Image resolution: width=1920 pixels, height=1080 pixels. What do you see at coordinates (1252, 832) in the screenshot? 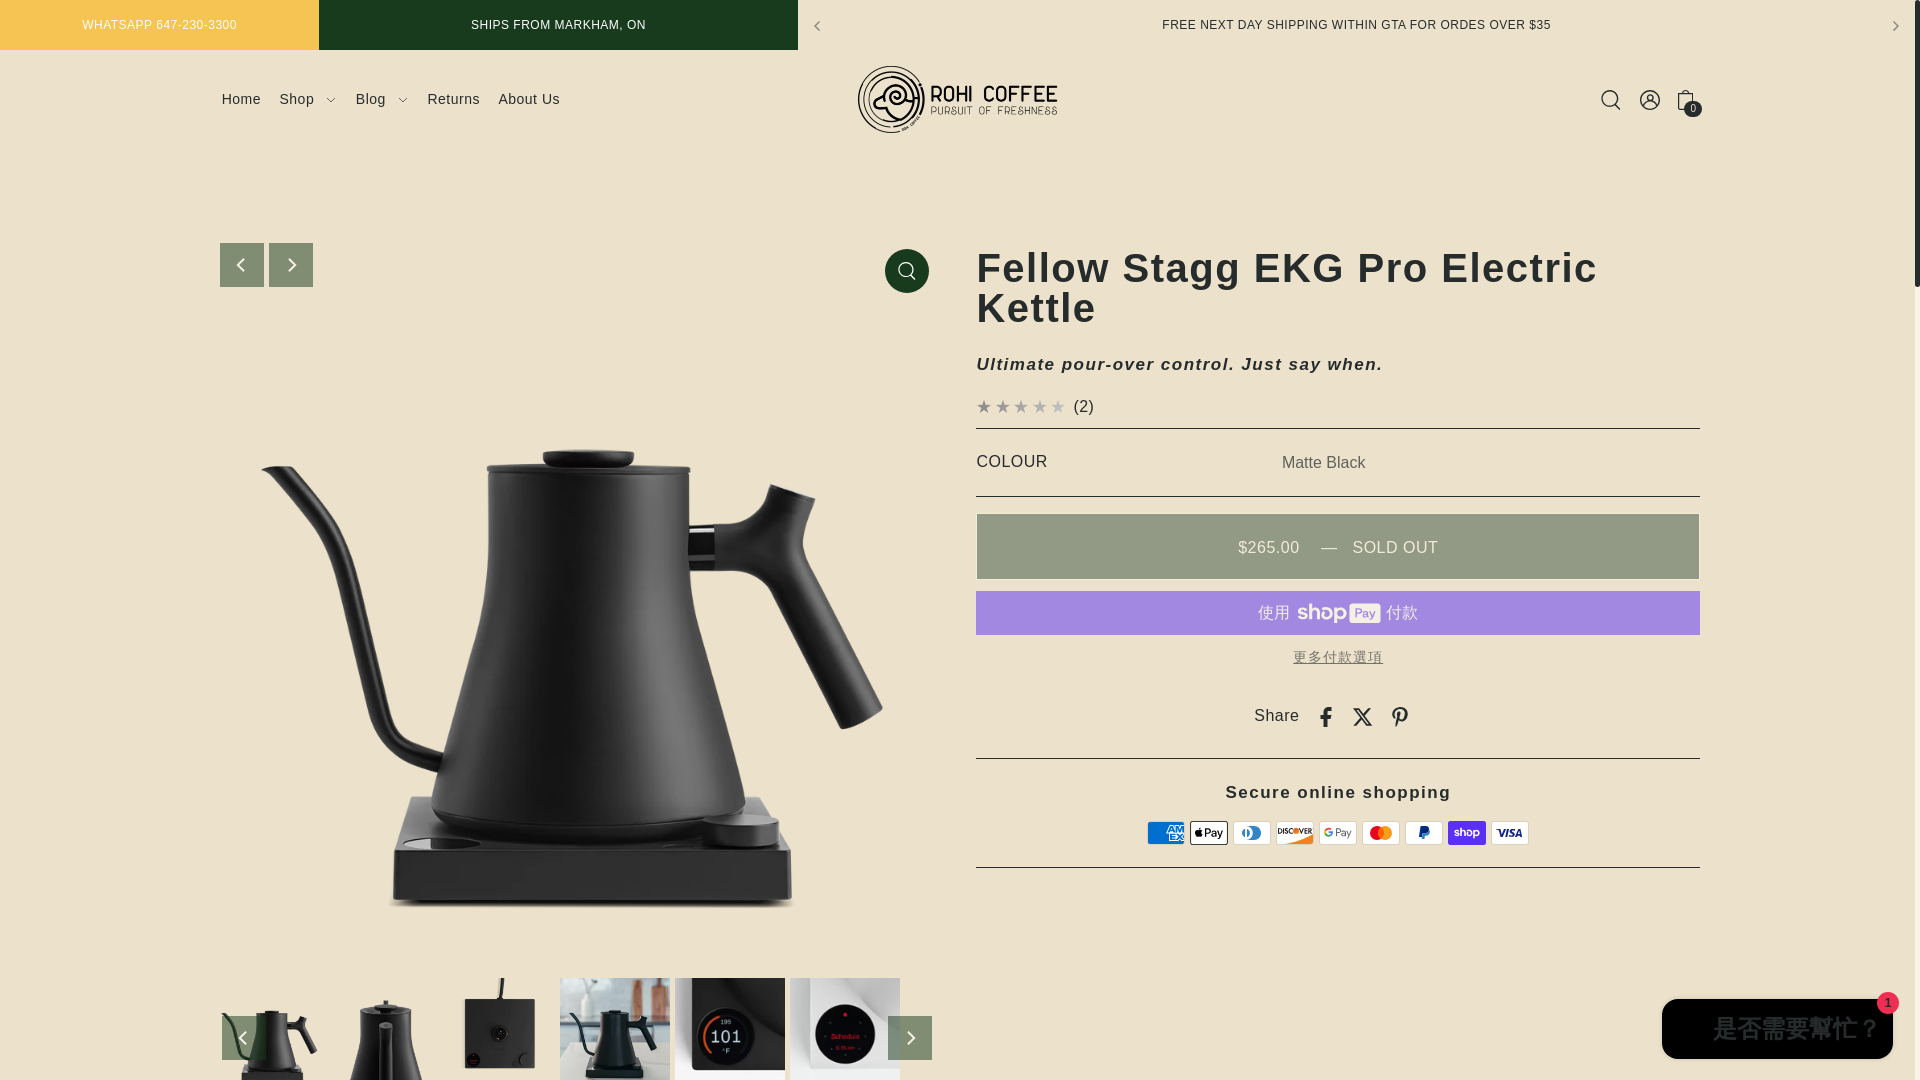
I see `Diners Club` at bounding box center [1252, 832].